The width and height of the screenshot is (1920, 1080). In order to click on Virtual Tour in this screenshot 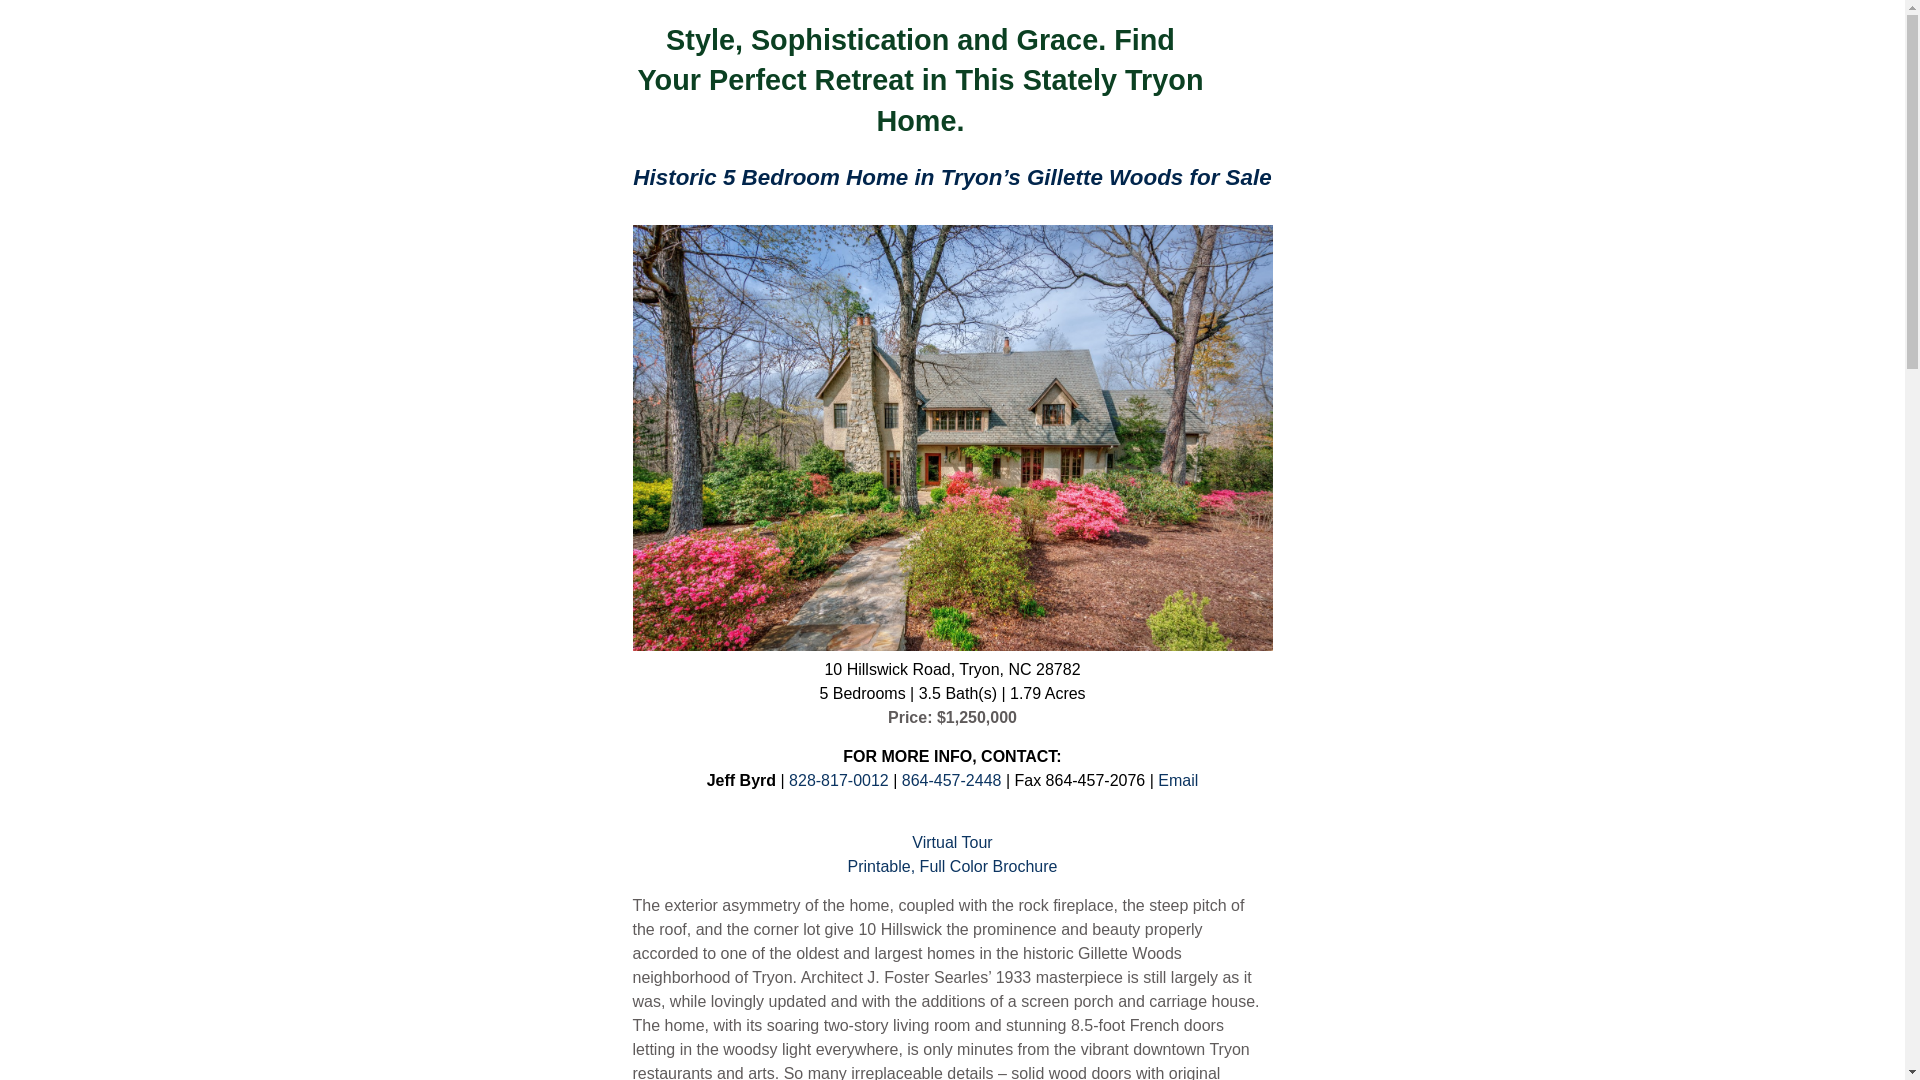, I will do `click(952, 842)`.